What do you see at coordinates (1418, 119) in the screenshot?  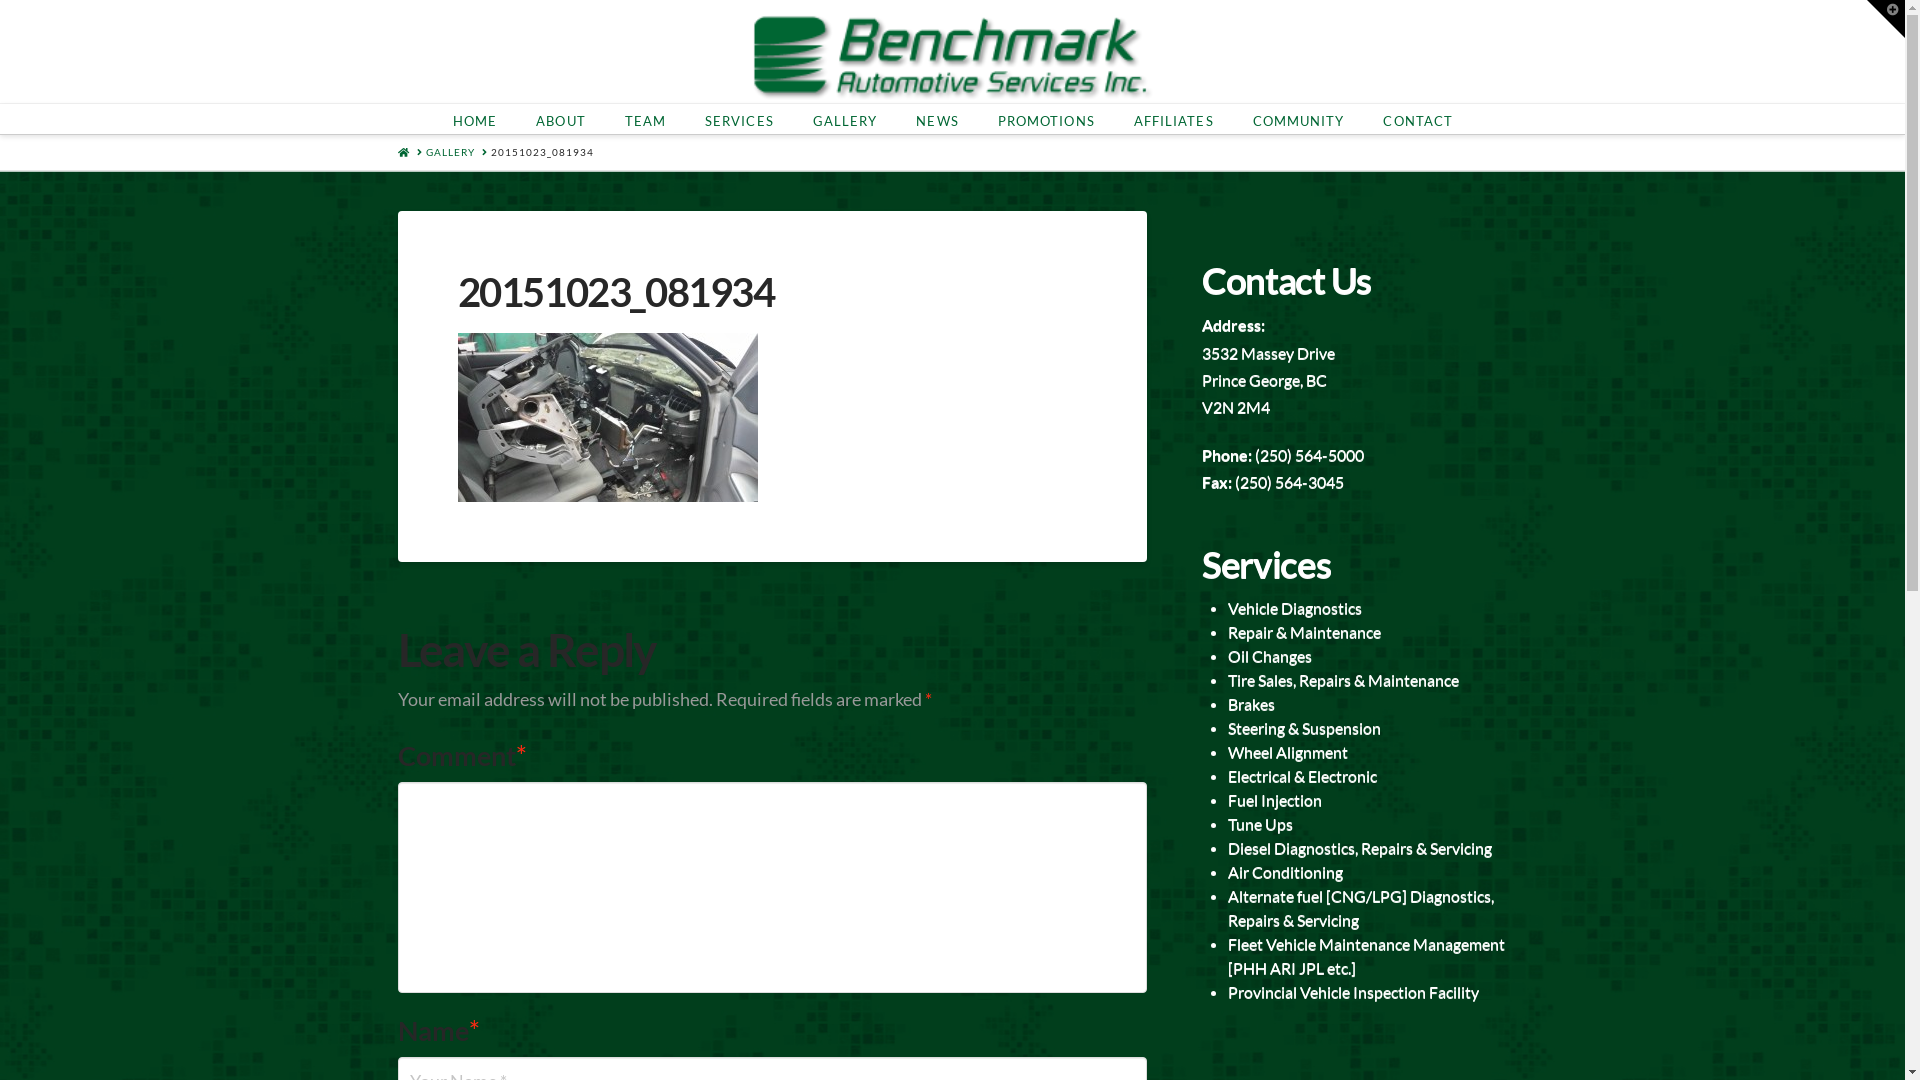 I see `CONTACT` at bounding box center [1418, 119].